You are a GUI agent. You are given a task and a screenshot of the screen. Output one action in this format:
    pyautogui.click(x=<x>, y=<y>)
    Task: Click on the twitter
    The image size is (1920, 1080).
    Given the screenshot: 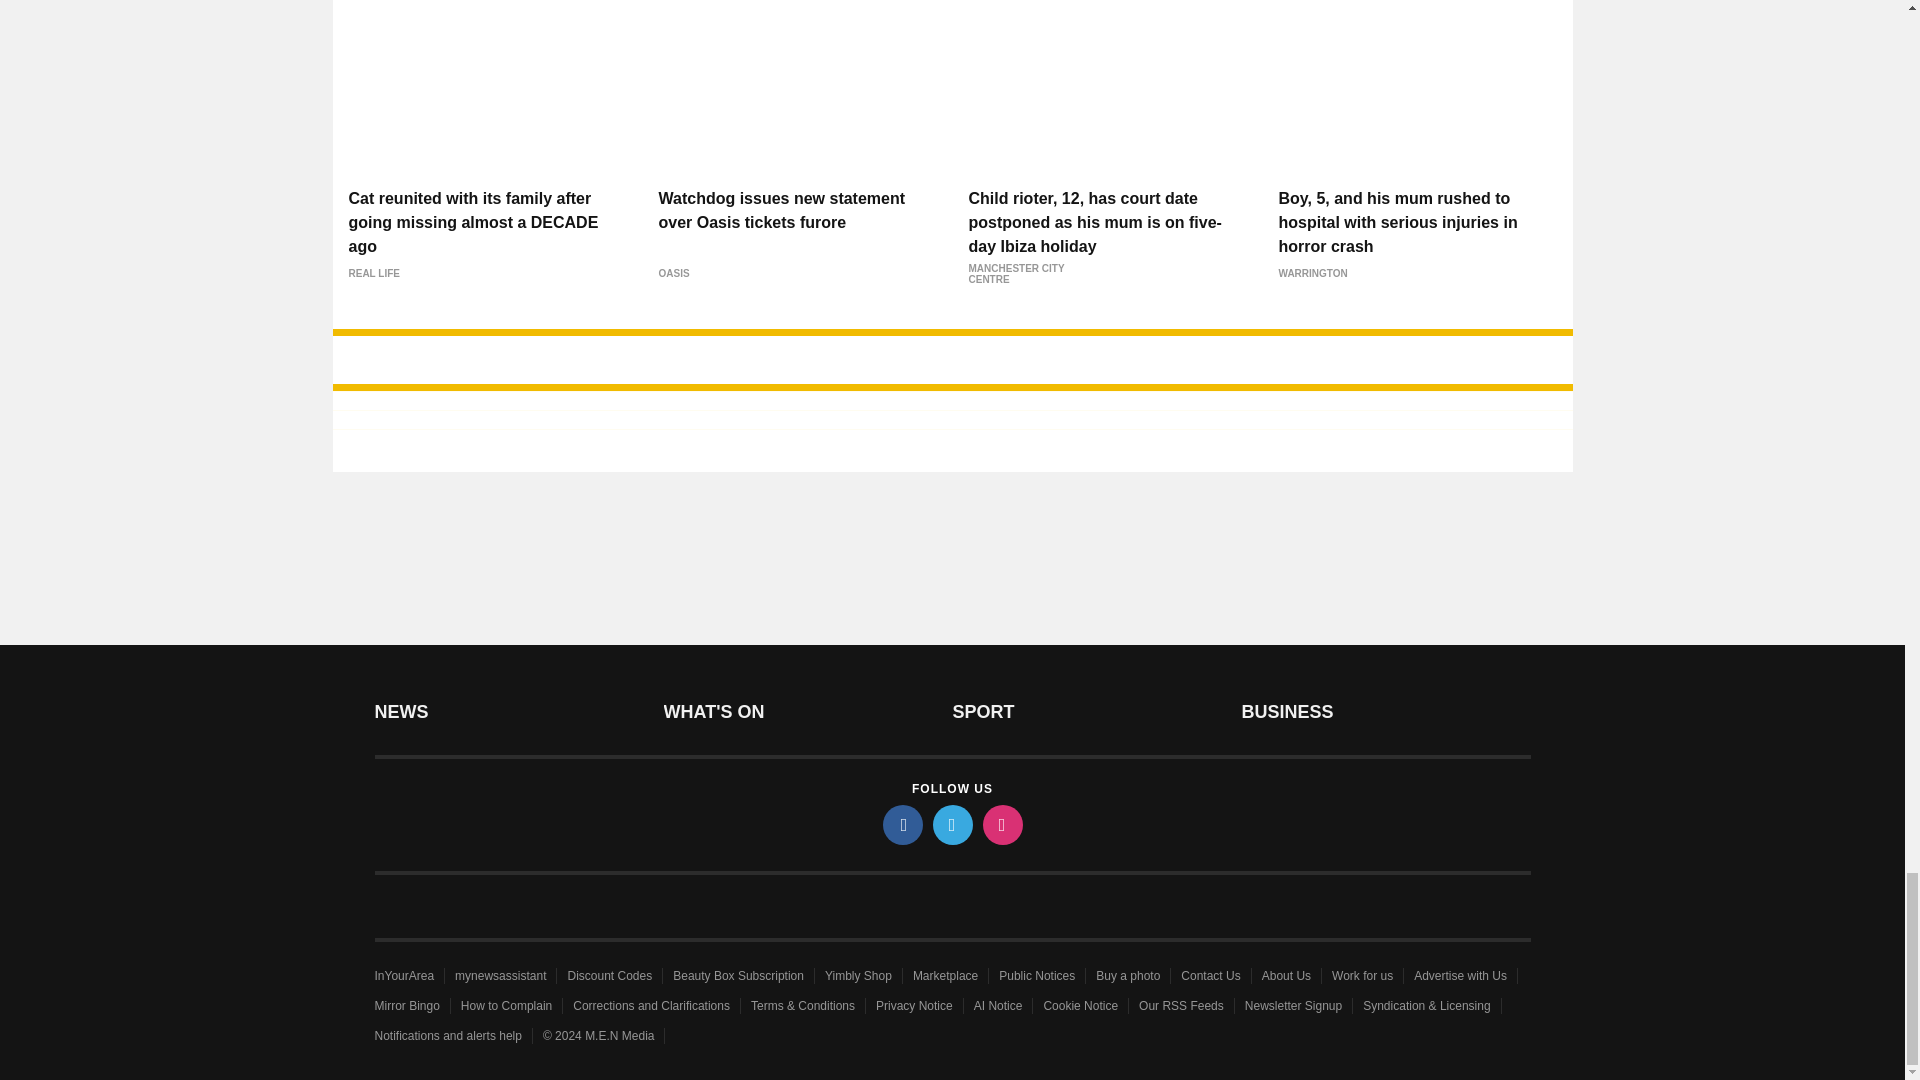 What is the action you would take?
    pyautogui.click(x=951, y=824)
    